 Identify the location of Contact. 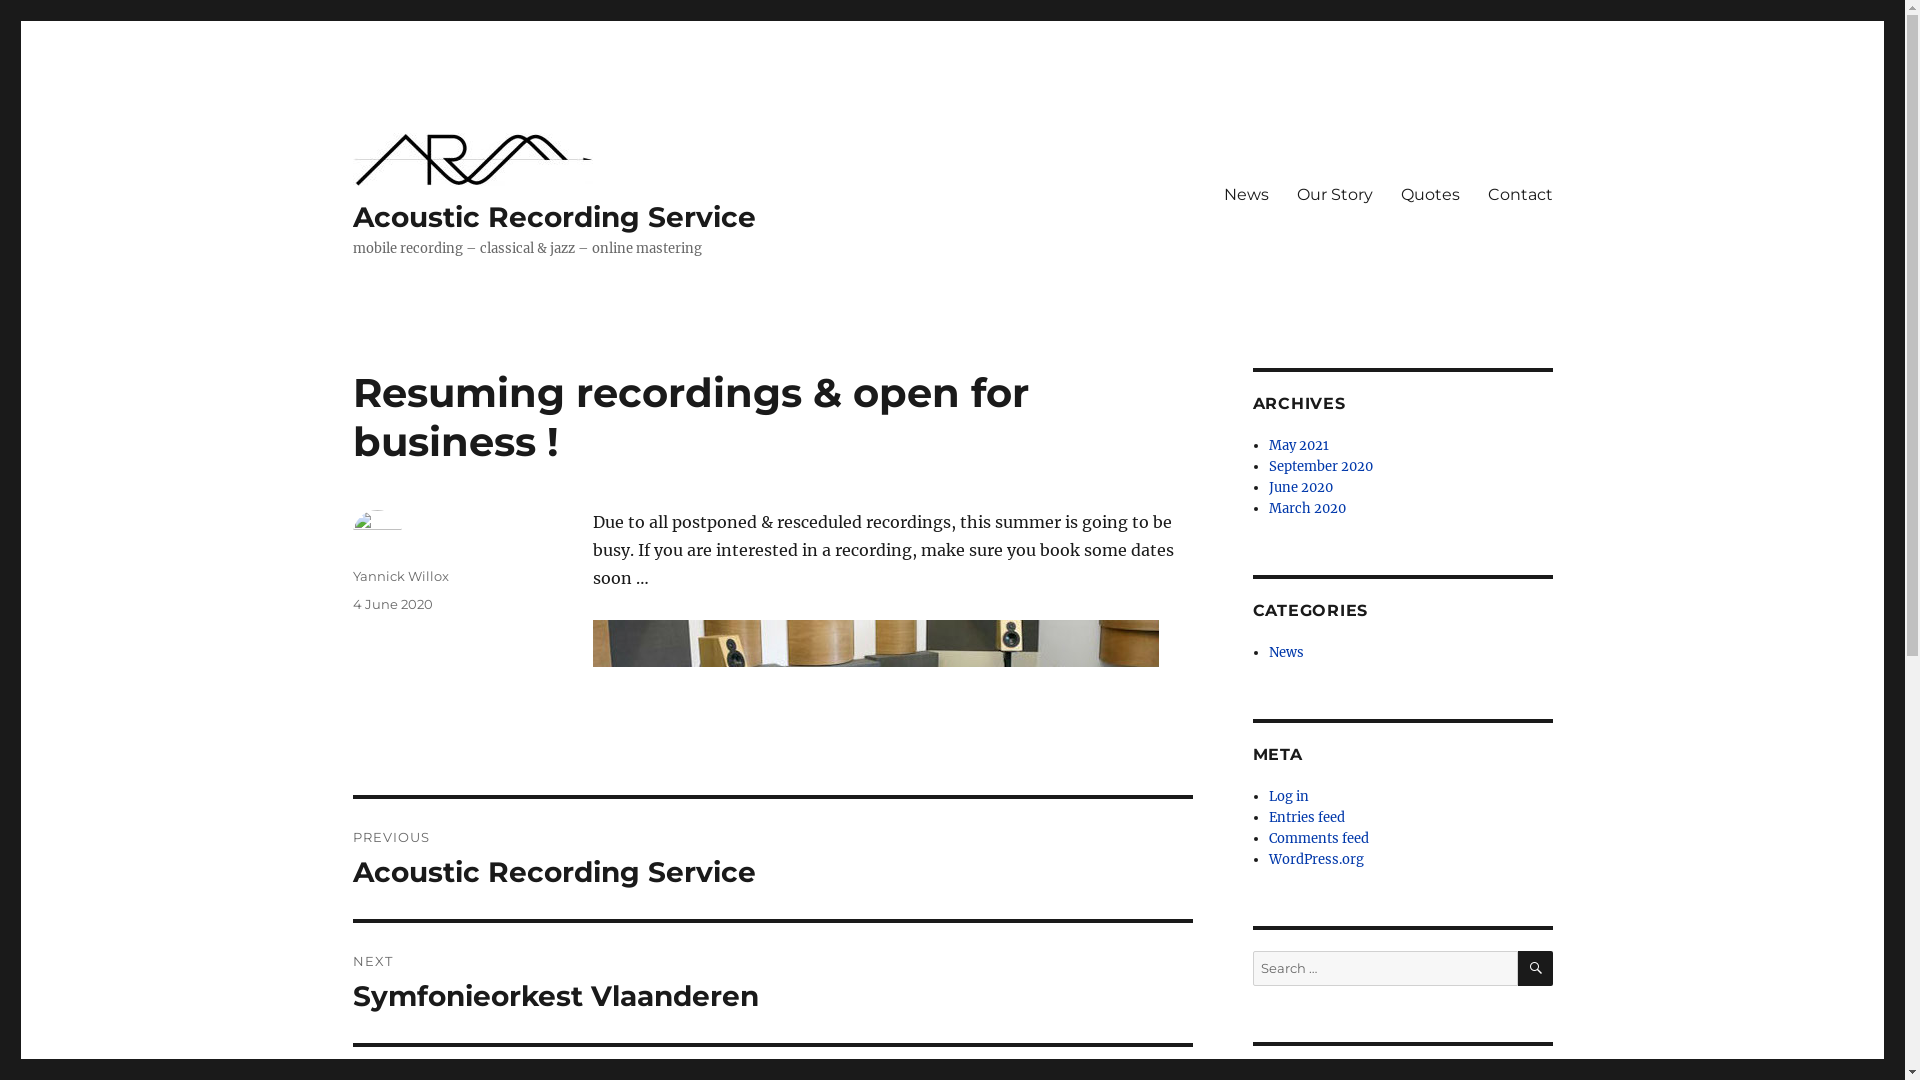
(1520, 195).